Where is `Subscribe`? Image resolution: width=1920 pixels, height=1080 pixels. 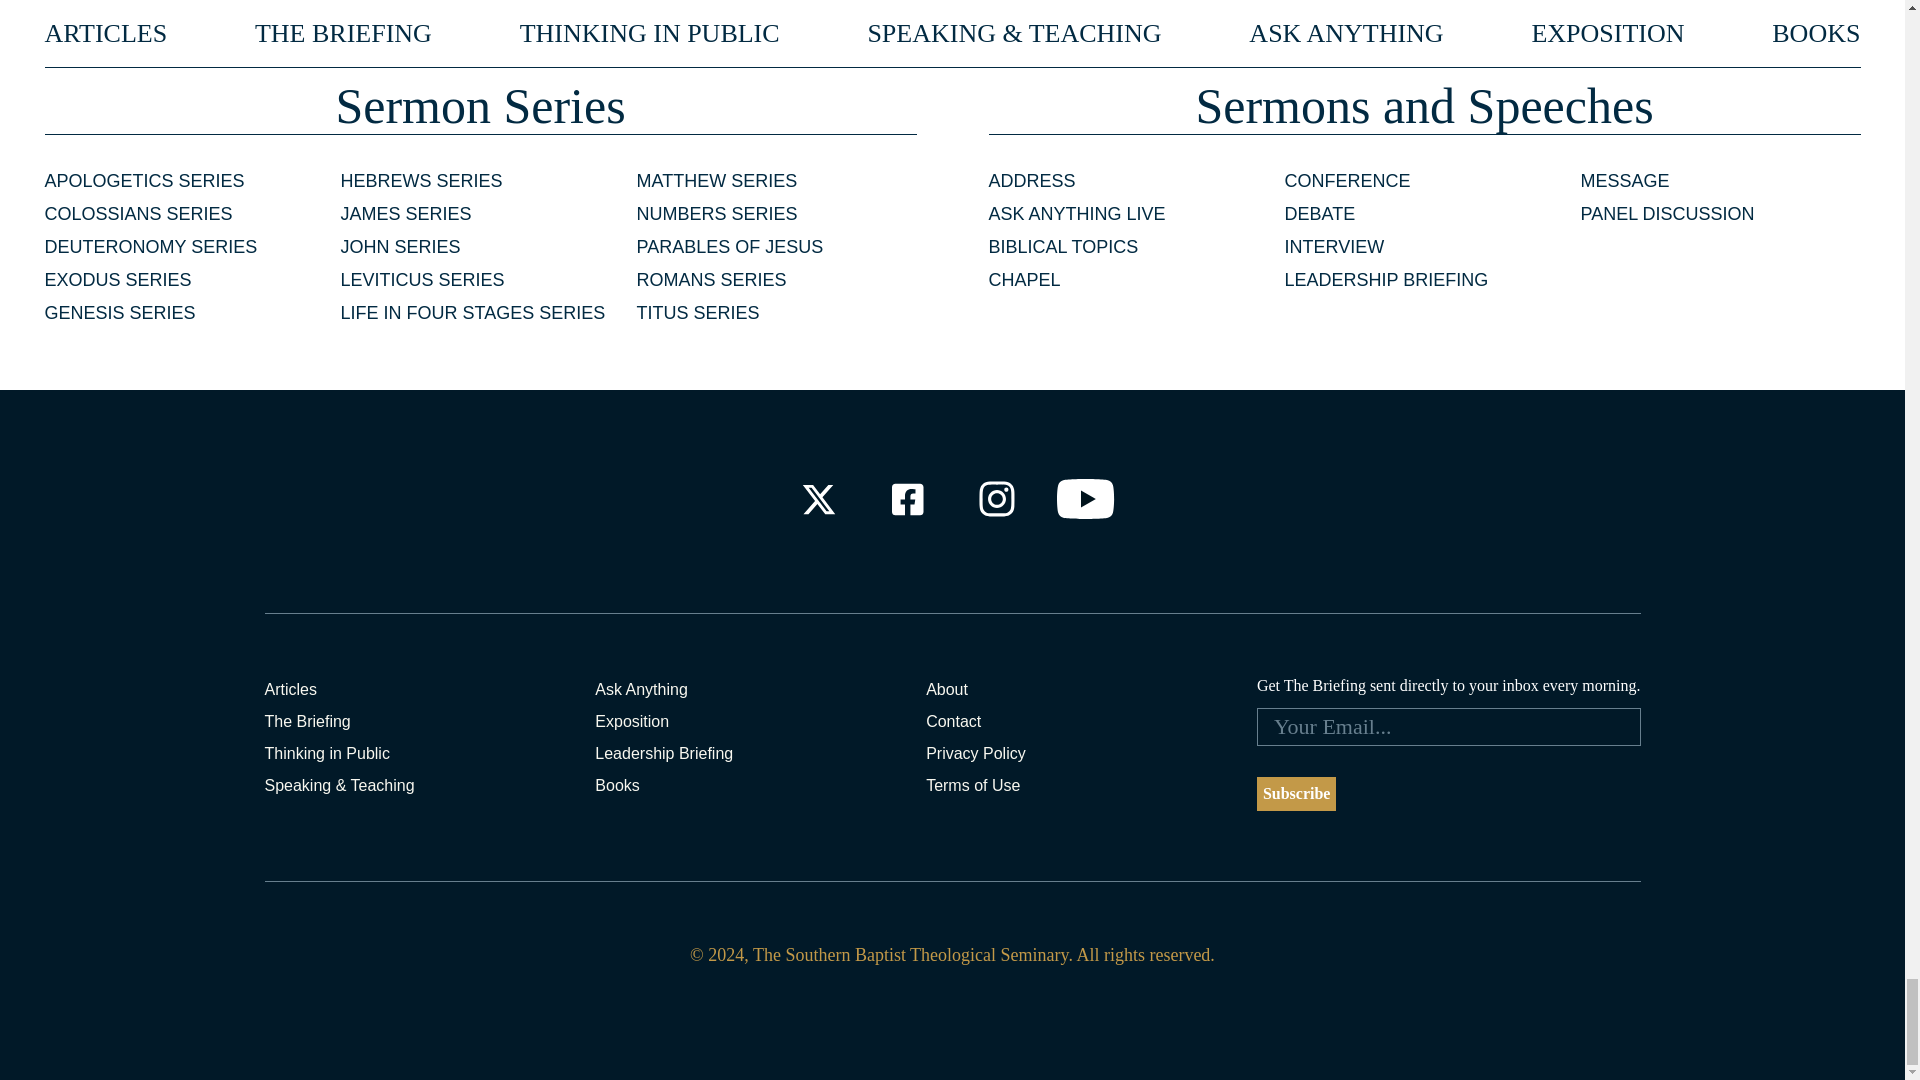
Subscribe is located at coordinates (1296, 794).